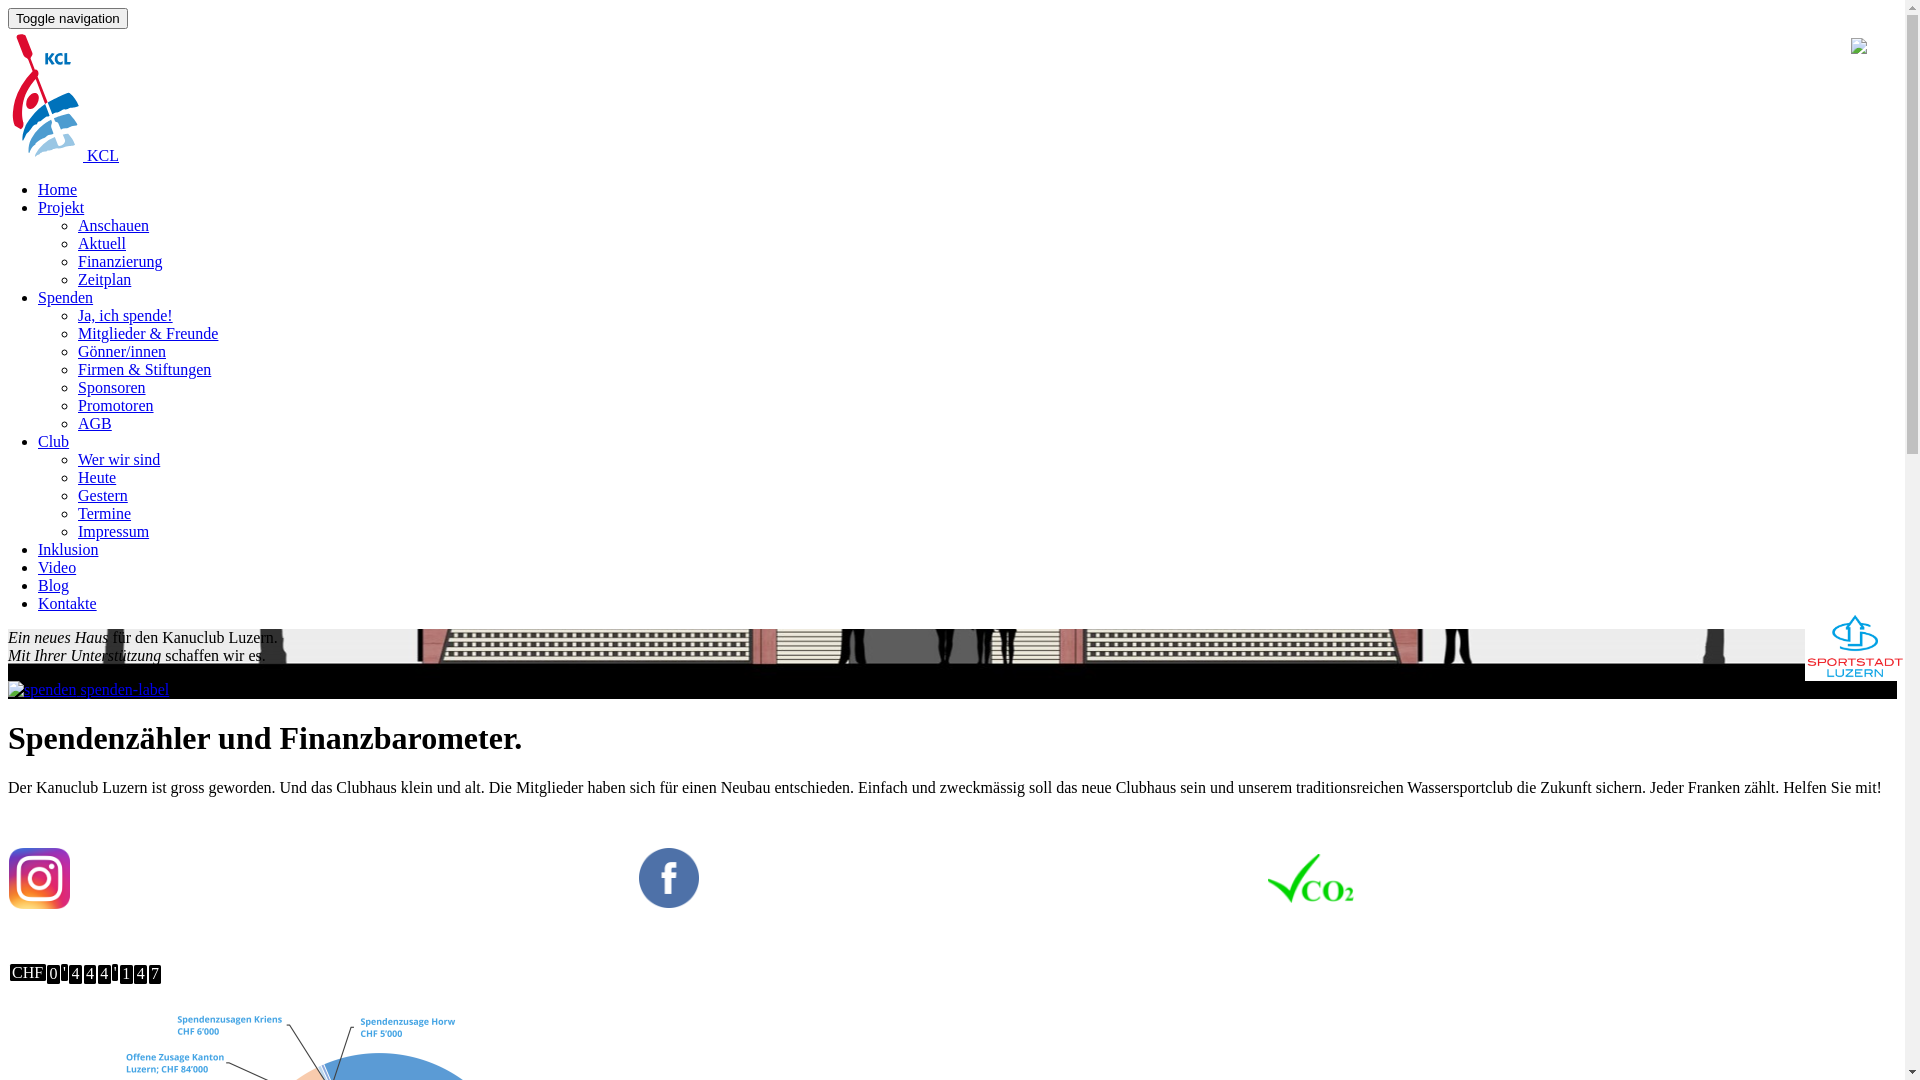 Image resolution: width=1920 pixels, height=1080 pixels. Describe the element at coordinates (112, 388) in the screenshot. I see `Sponsoren` at that location.